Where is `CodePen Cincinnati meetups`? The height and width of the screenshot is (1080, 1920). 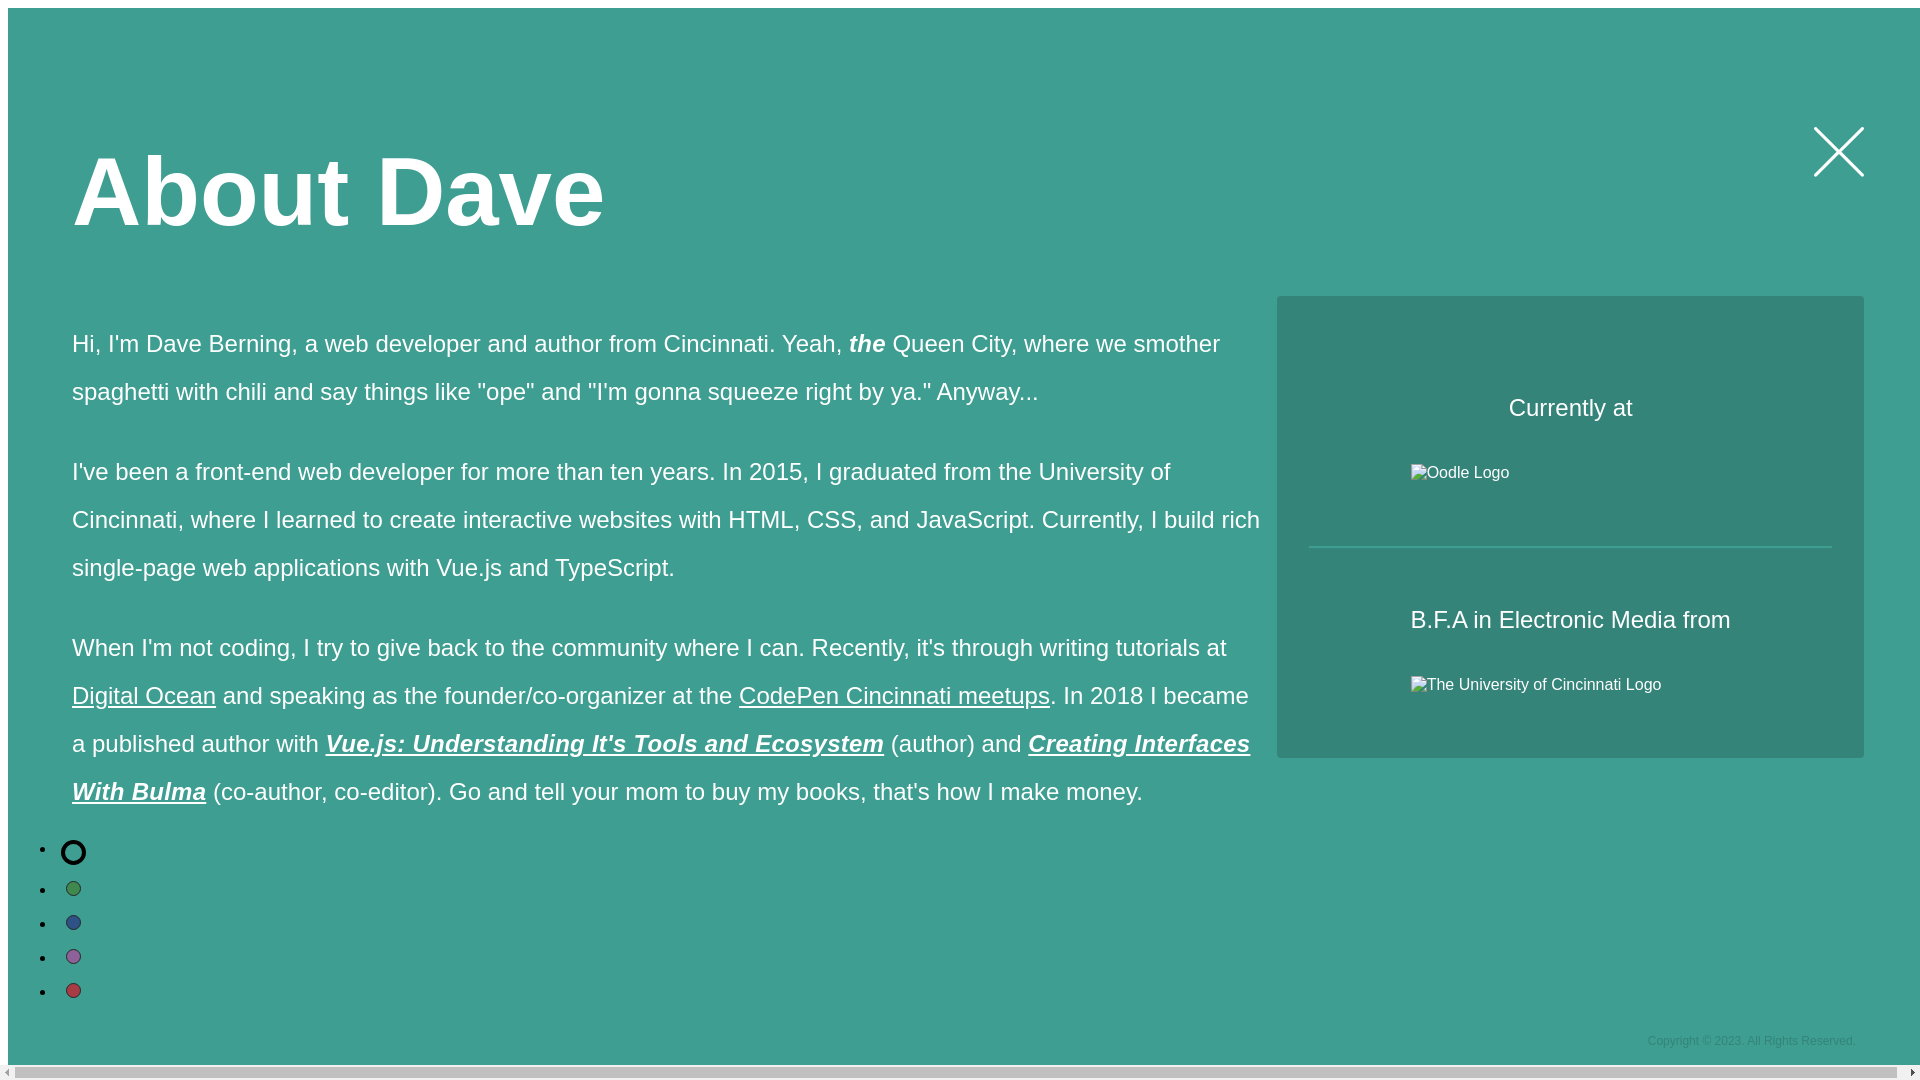 CodePen Cincinnati meetups is located at coordinates (894, 694).